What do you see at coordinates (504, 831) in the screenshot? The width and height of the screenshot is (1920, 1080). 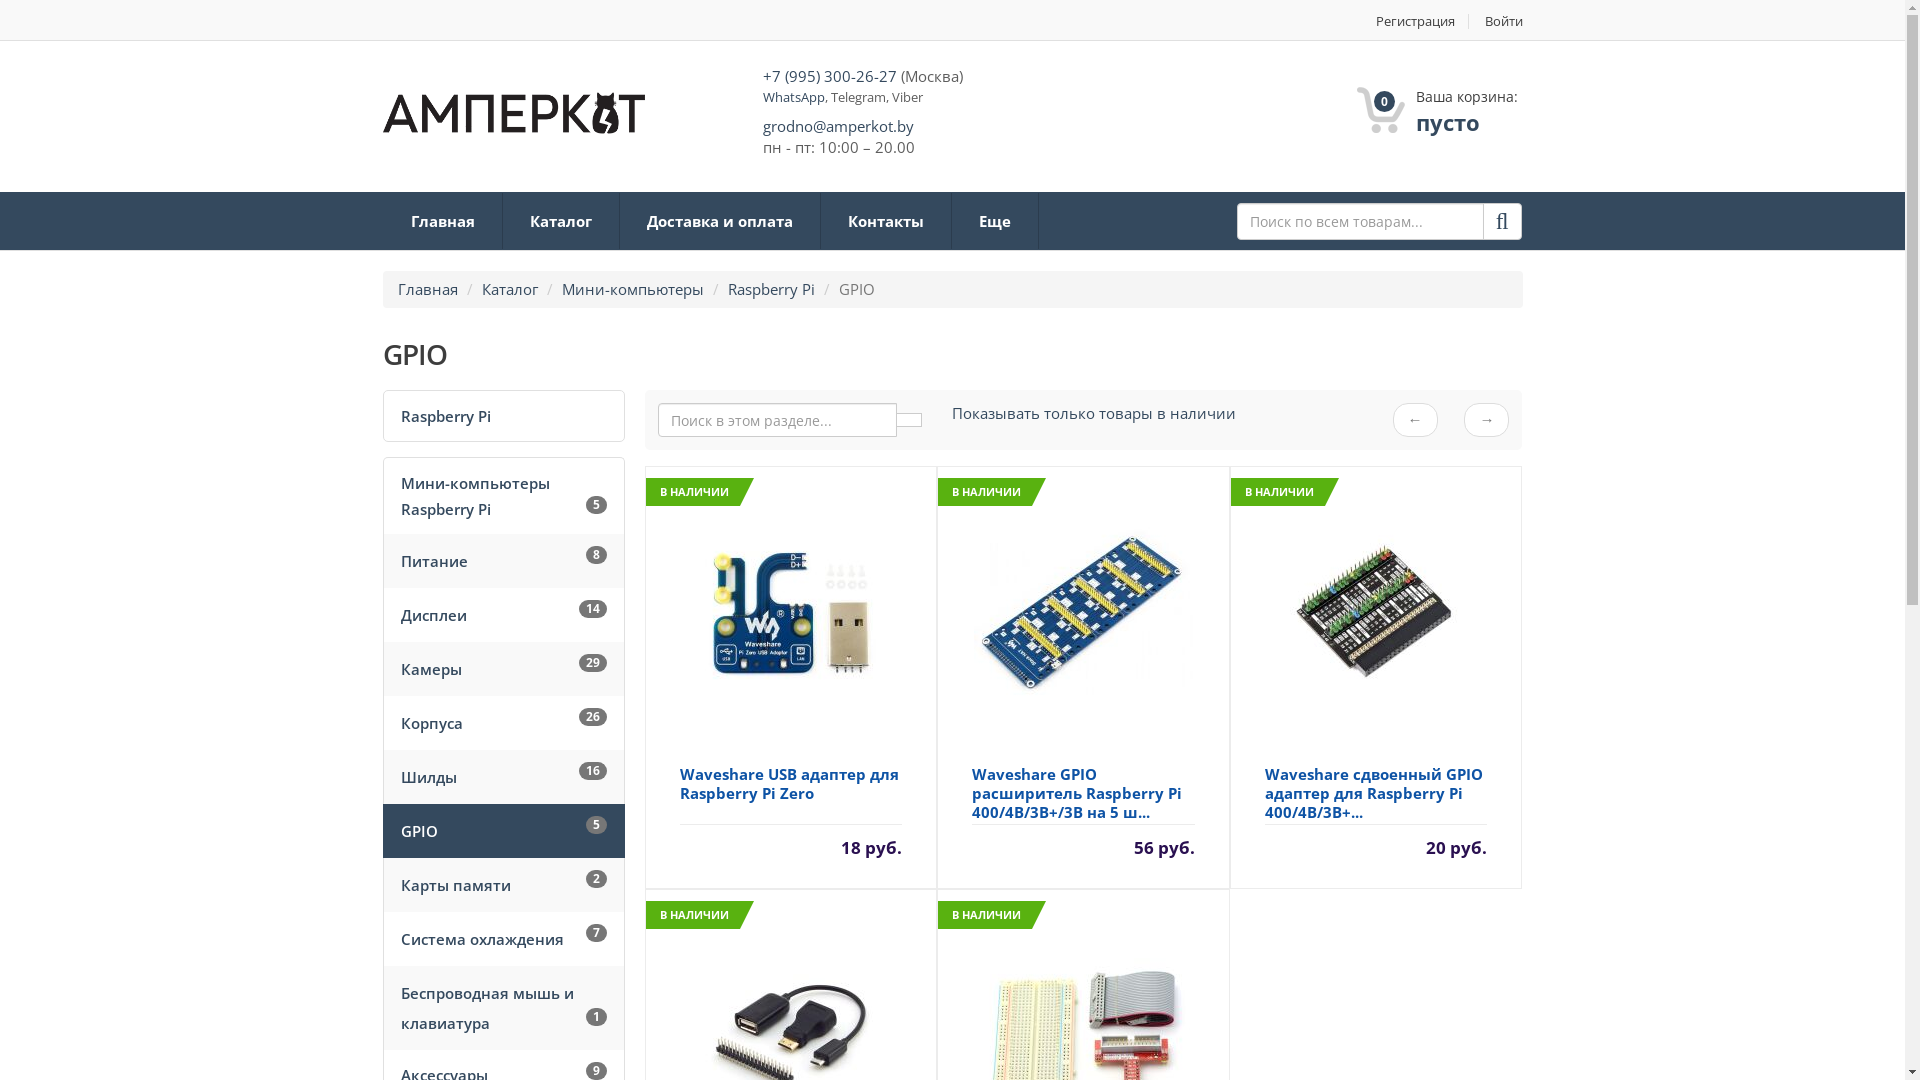 I see `GPIO
5` at bounding box center [504, 831].